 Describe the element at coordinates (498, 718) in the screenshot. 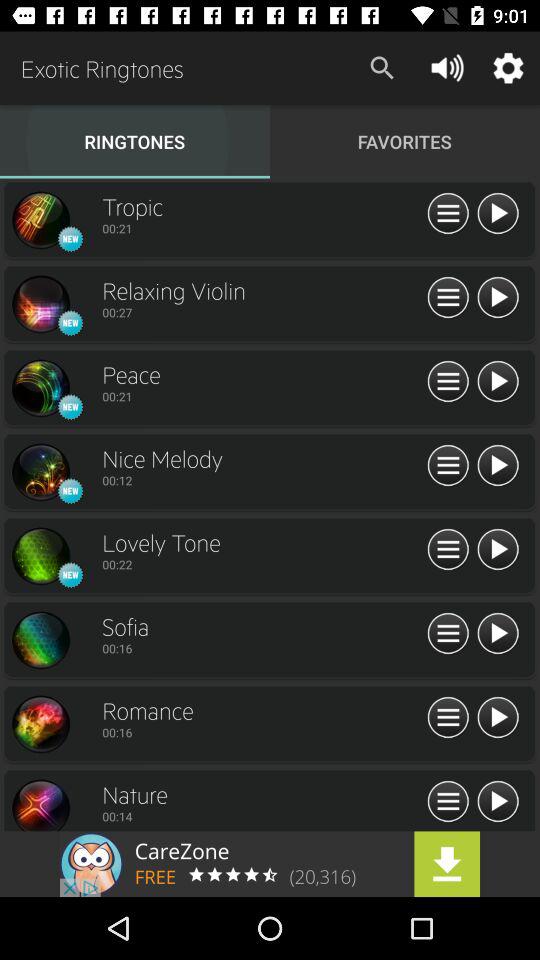

I see `play` at that location.